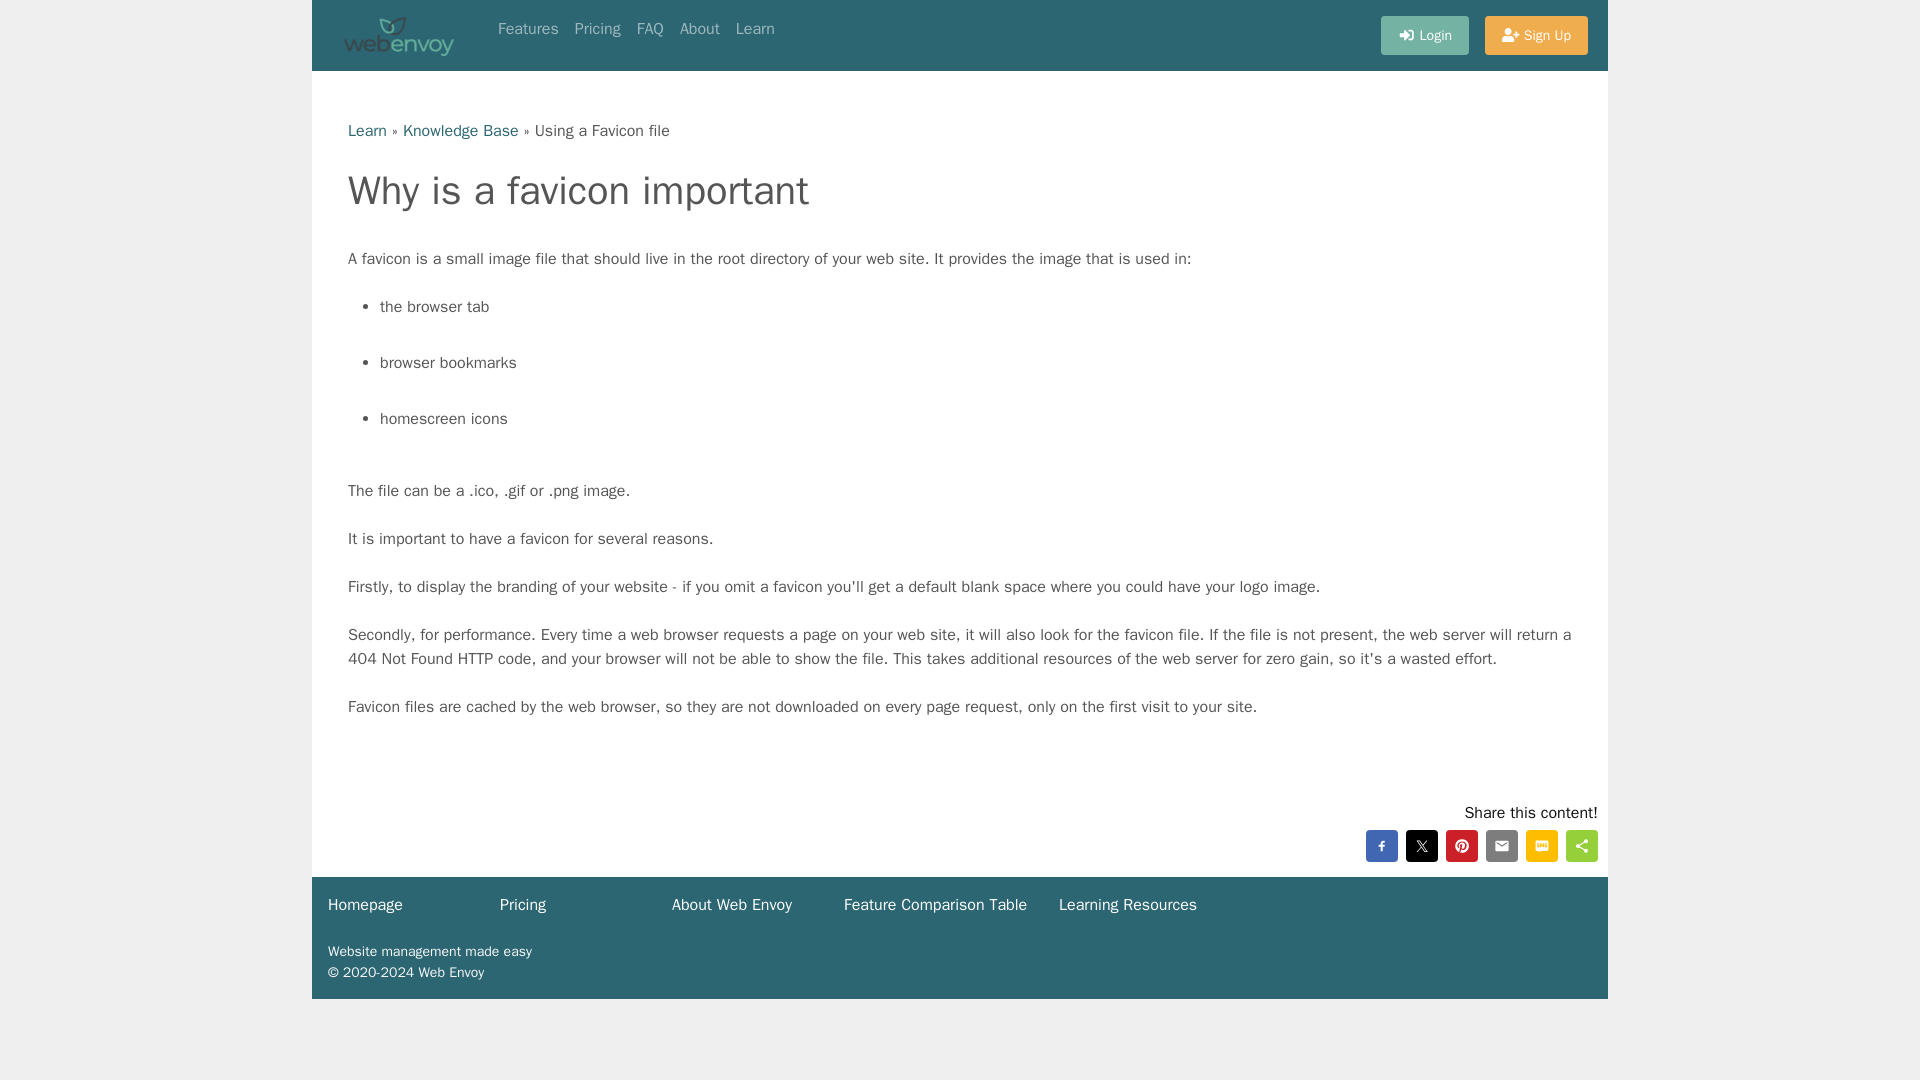 This screenshot has height=1080, width=1920. Describe the element at coordinates (755, 28) in the screenshot. I see `Learn` at that location.